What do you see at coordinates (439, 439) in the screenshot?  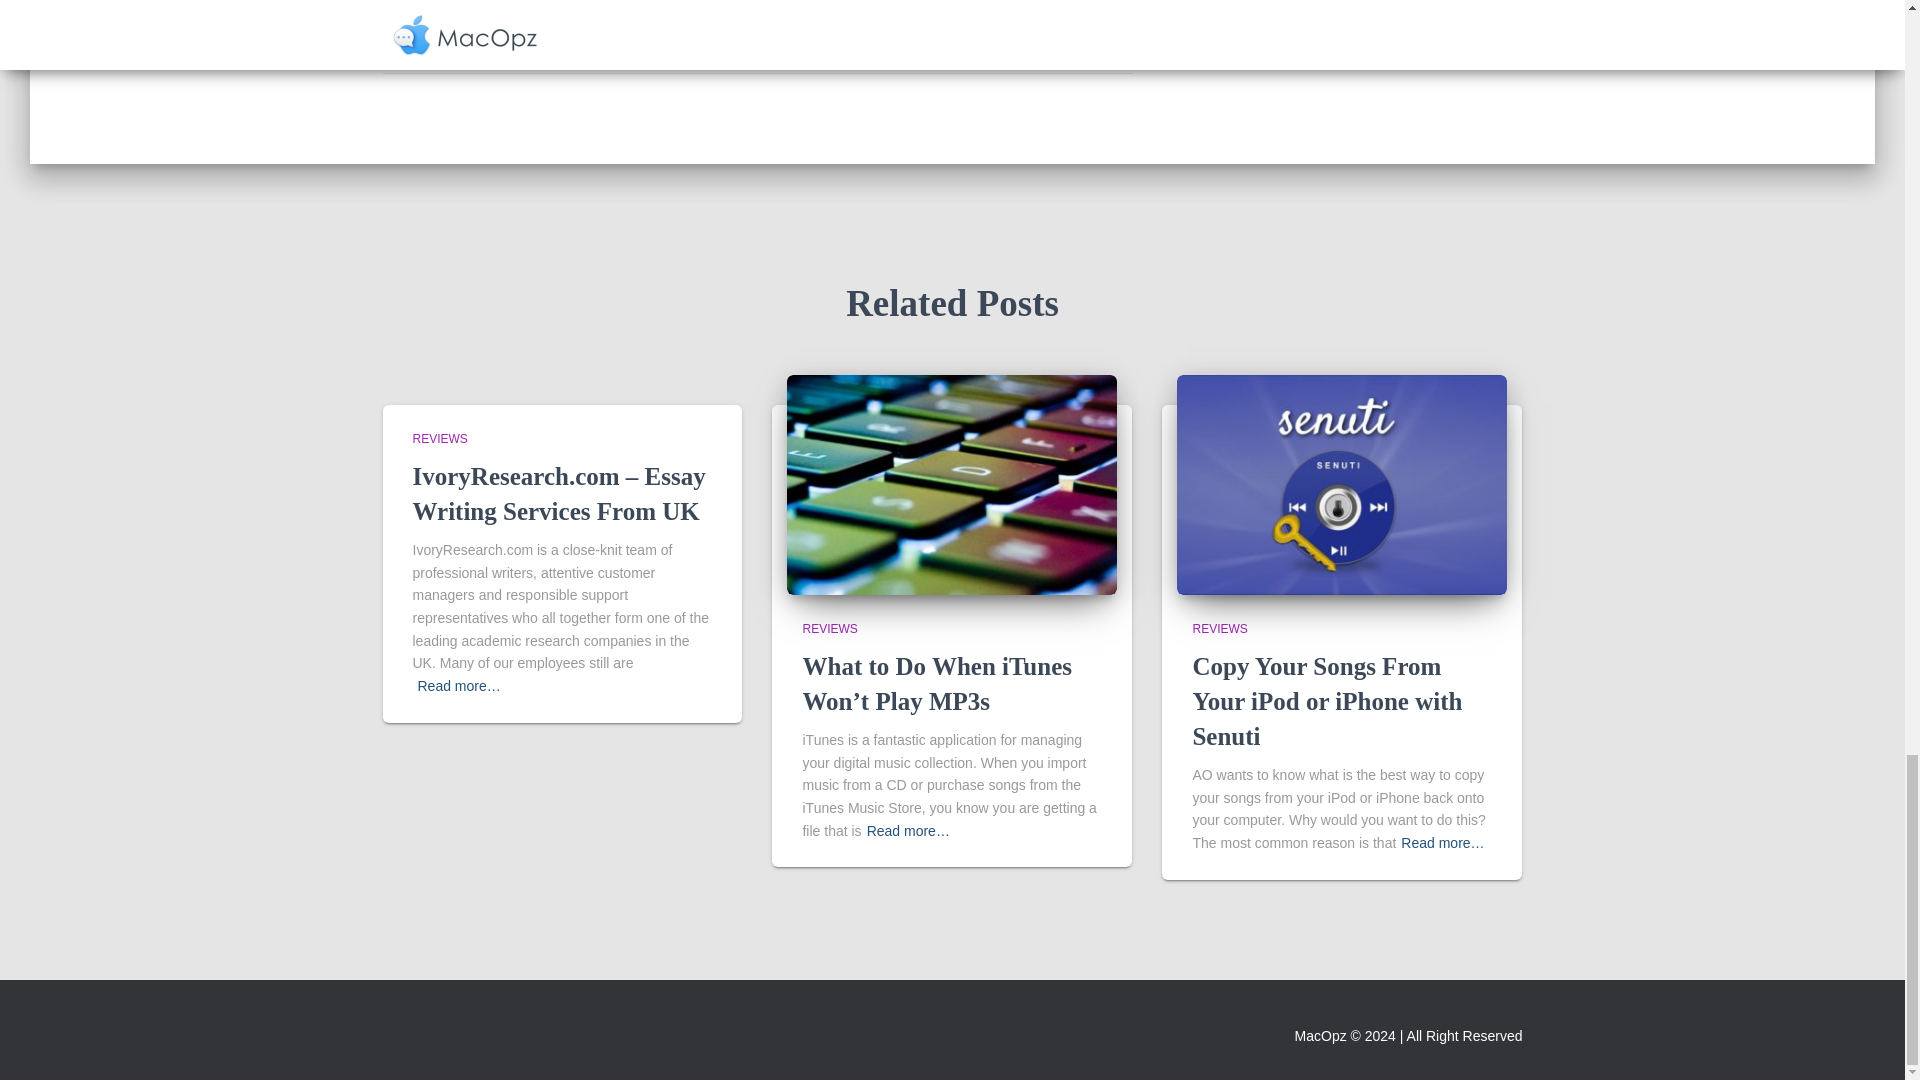 I see `REVIEWS` at bounding box center [439, 439].